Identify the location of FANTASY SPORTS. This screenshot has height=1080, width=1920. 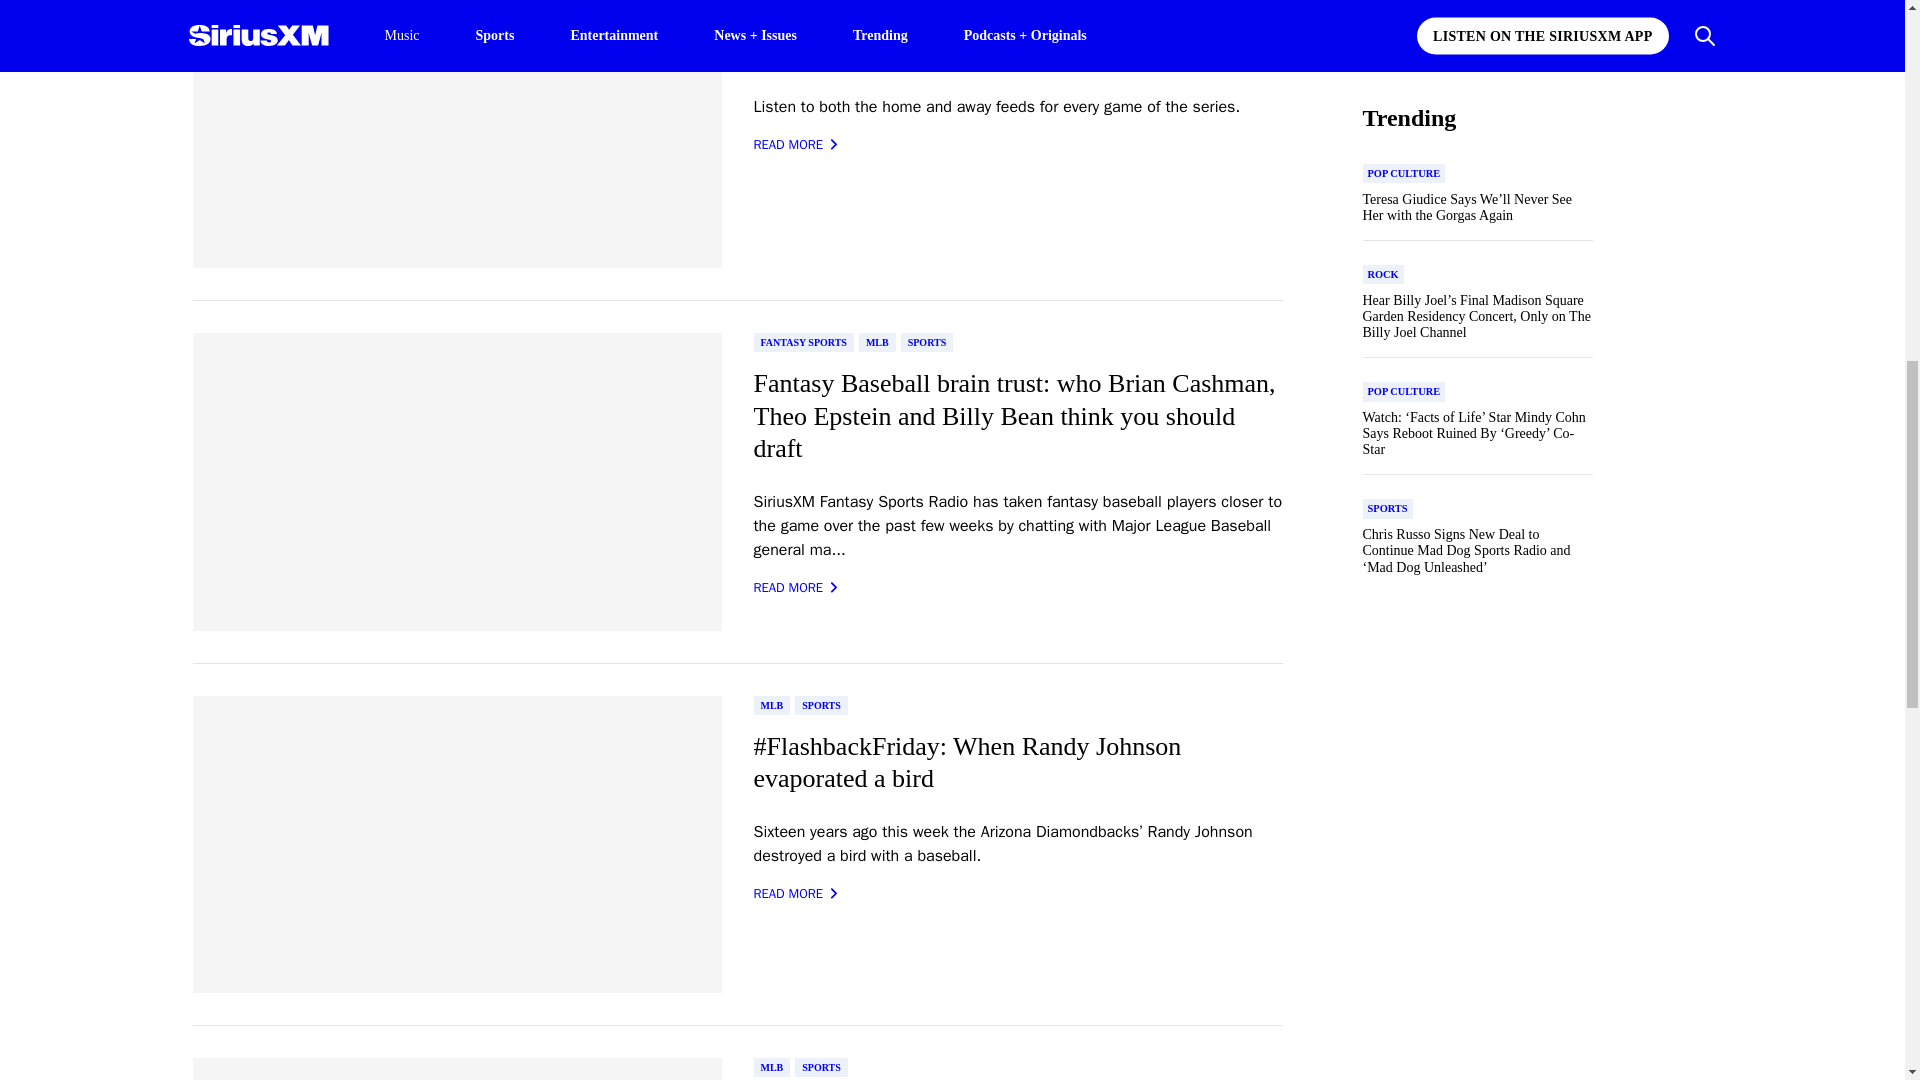
(804, 342).